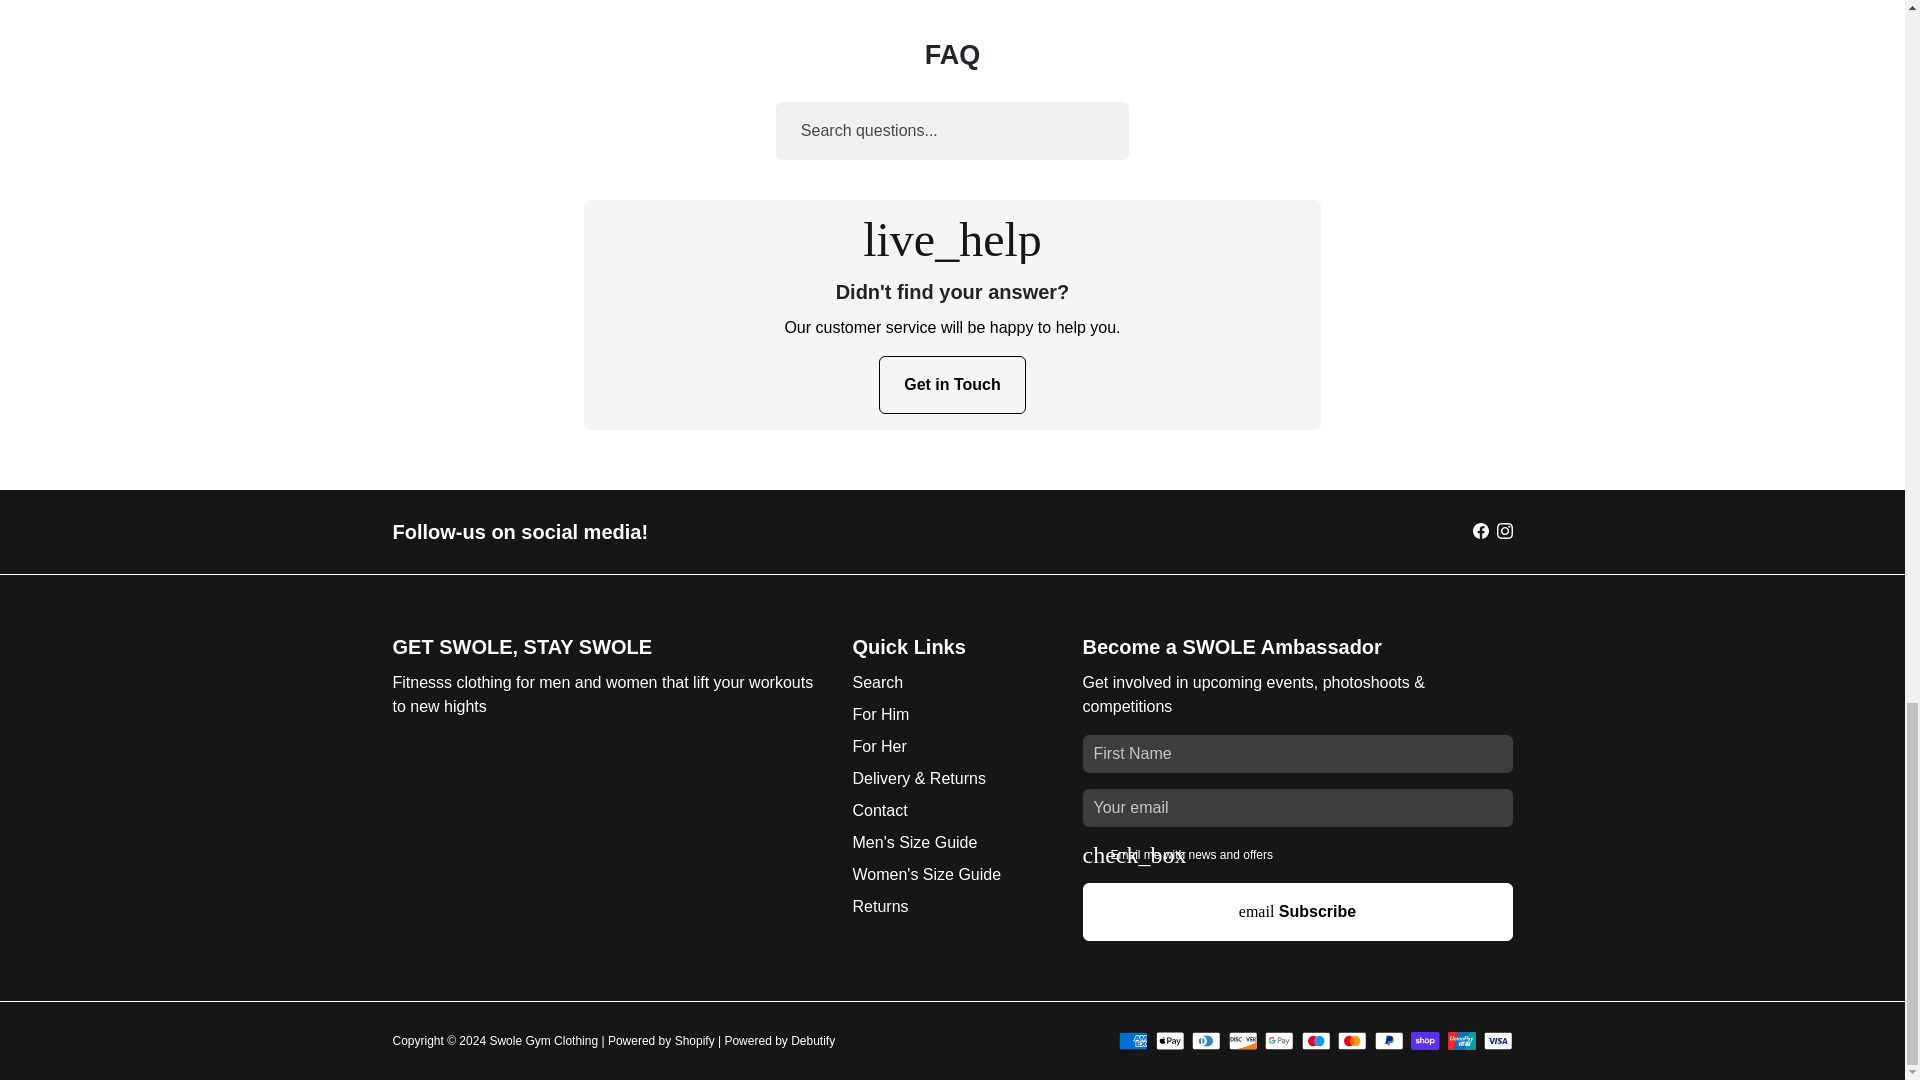 The width and height of the screenshot is (1920, 1080). I want to click on American Express, so click(1134, 1040).